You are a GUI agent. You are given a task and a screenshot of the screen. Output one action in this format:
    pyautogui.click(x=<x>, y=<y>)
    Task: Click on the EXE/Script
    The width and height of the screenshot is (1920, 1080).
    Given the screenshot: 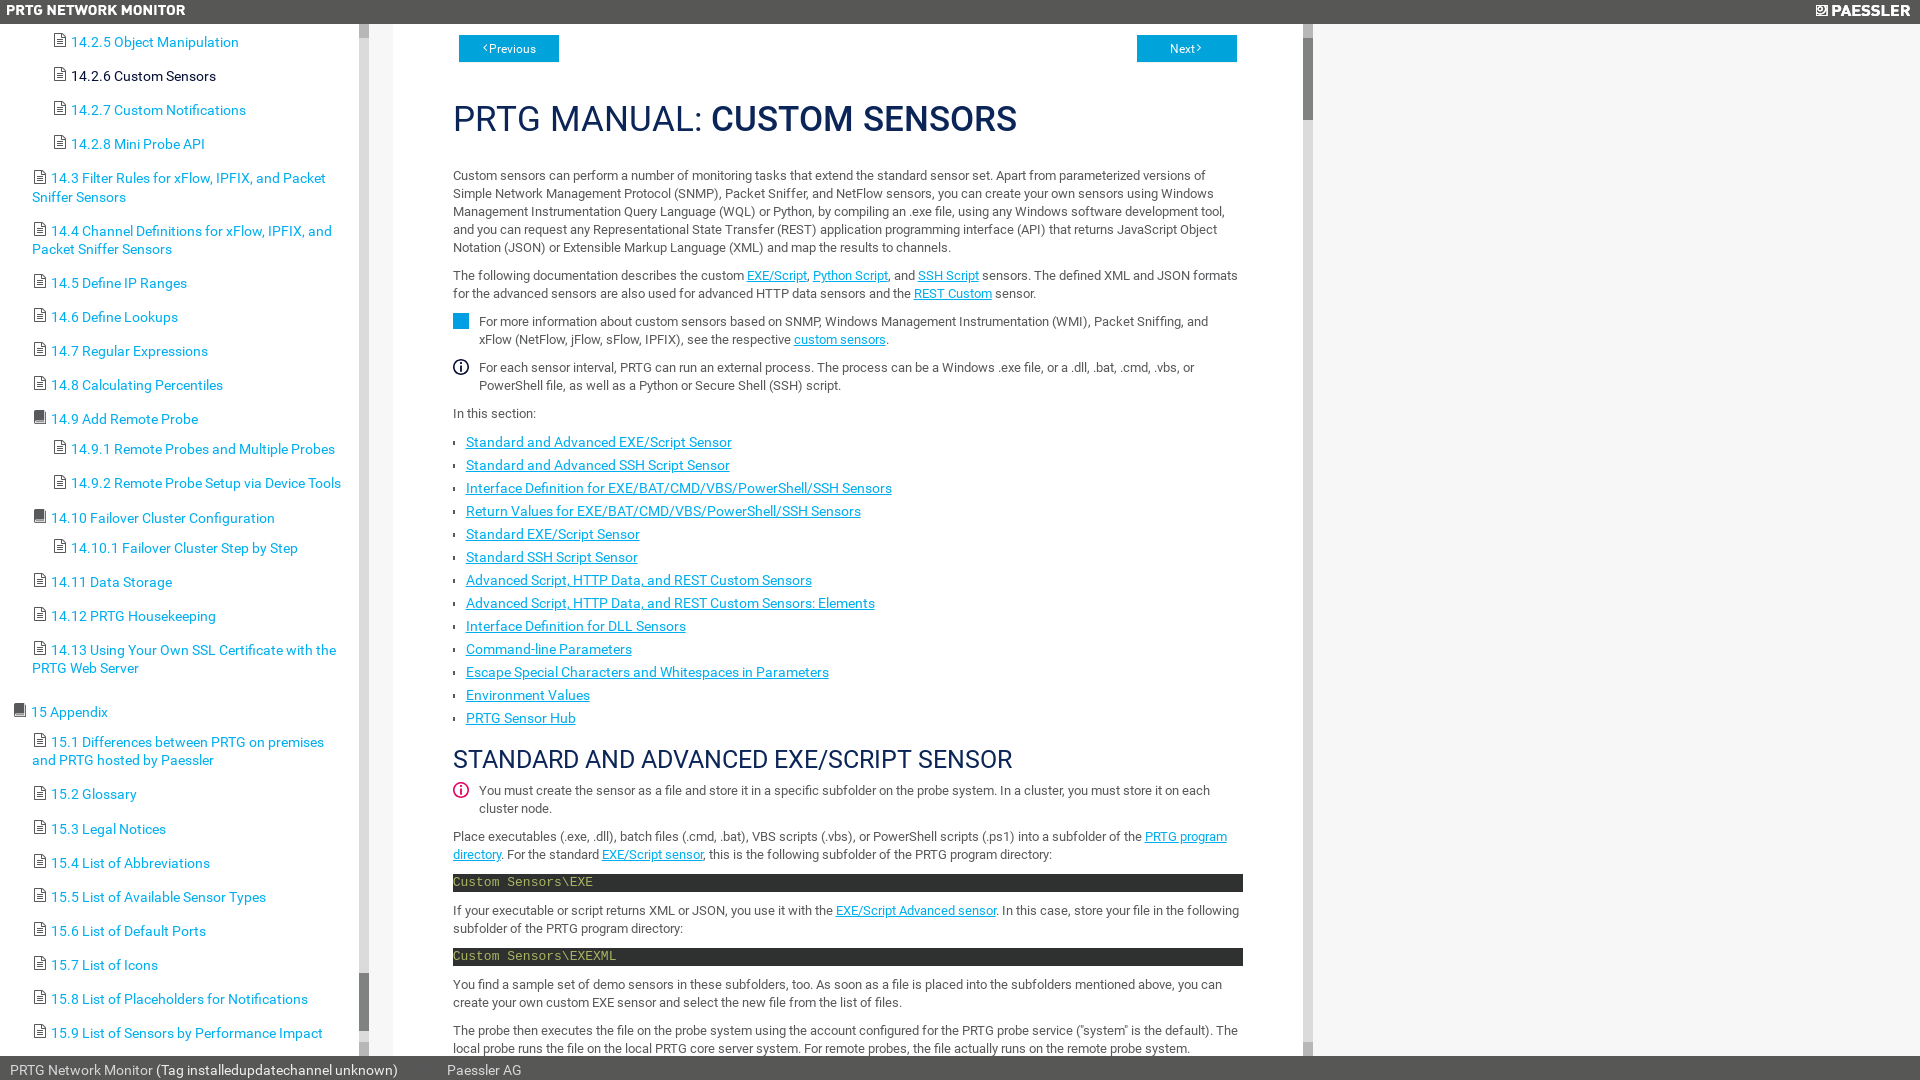 What is the action you would take?
    pyautogui.click(x=777, y=276)
    